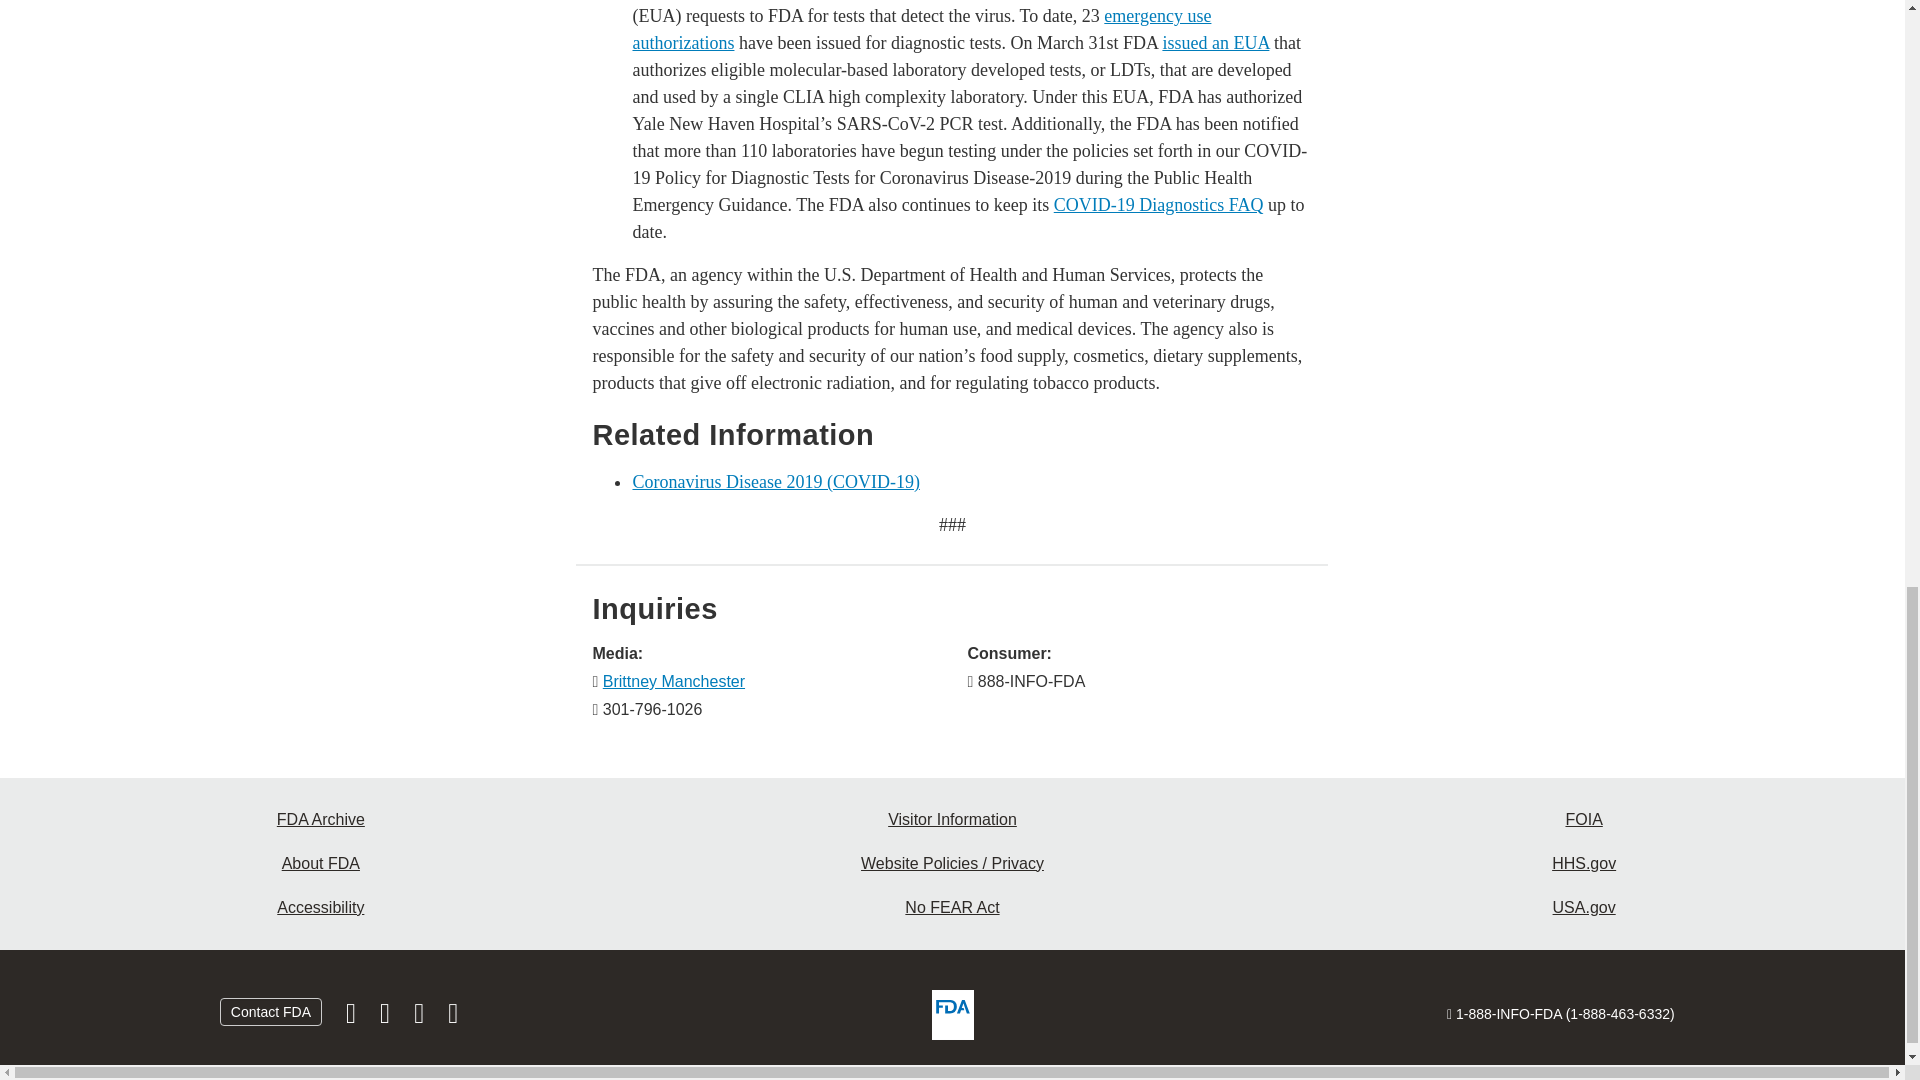 The height and width of the screenshot is (1080, 1920). What do you see at coordinates (1584, 820) in the screenshot?
I see `Freedom of Information Act` at bounding box center [1584, 820].